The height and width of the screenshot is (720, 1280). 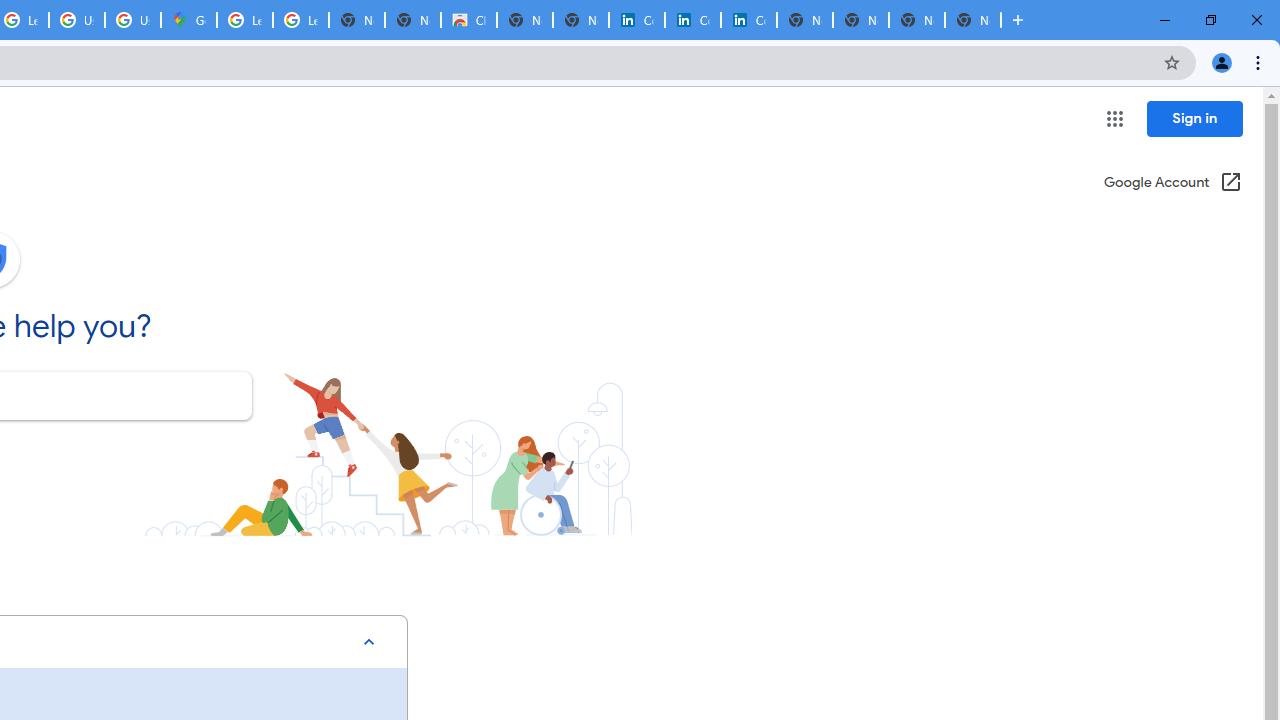 I want to click on Google Maps, so click(x=189, y=20).